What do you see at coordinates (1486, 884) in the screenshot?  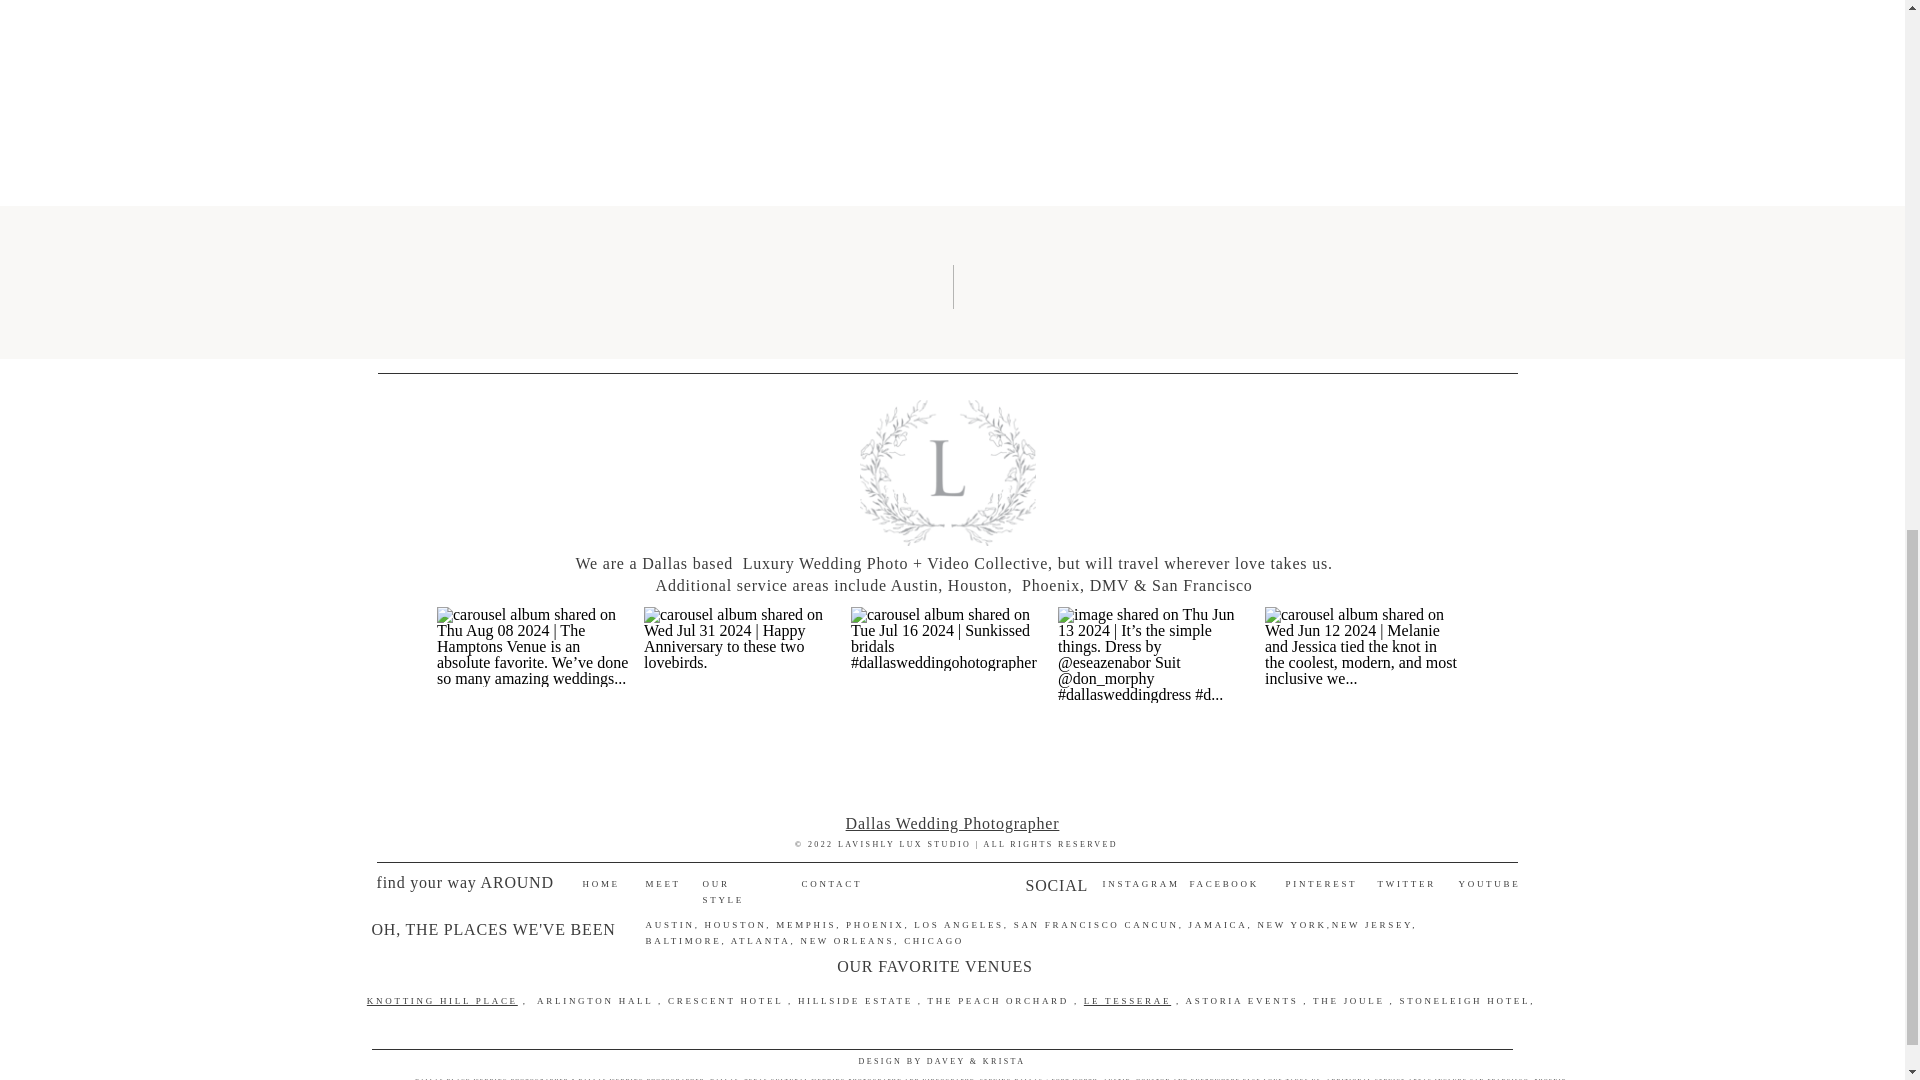 I see `YOUTUBE` at bounding box center [1486, 884].